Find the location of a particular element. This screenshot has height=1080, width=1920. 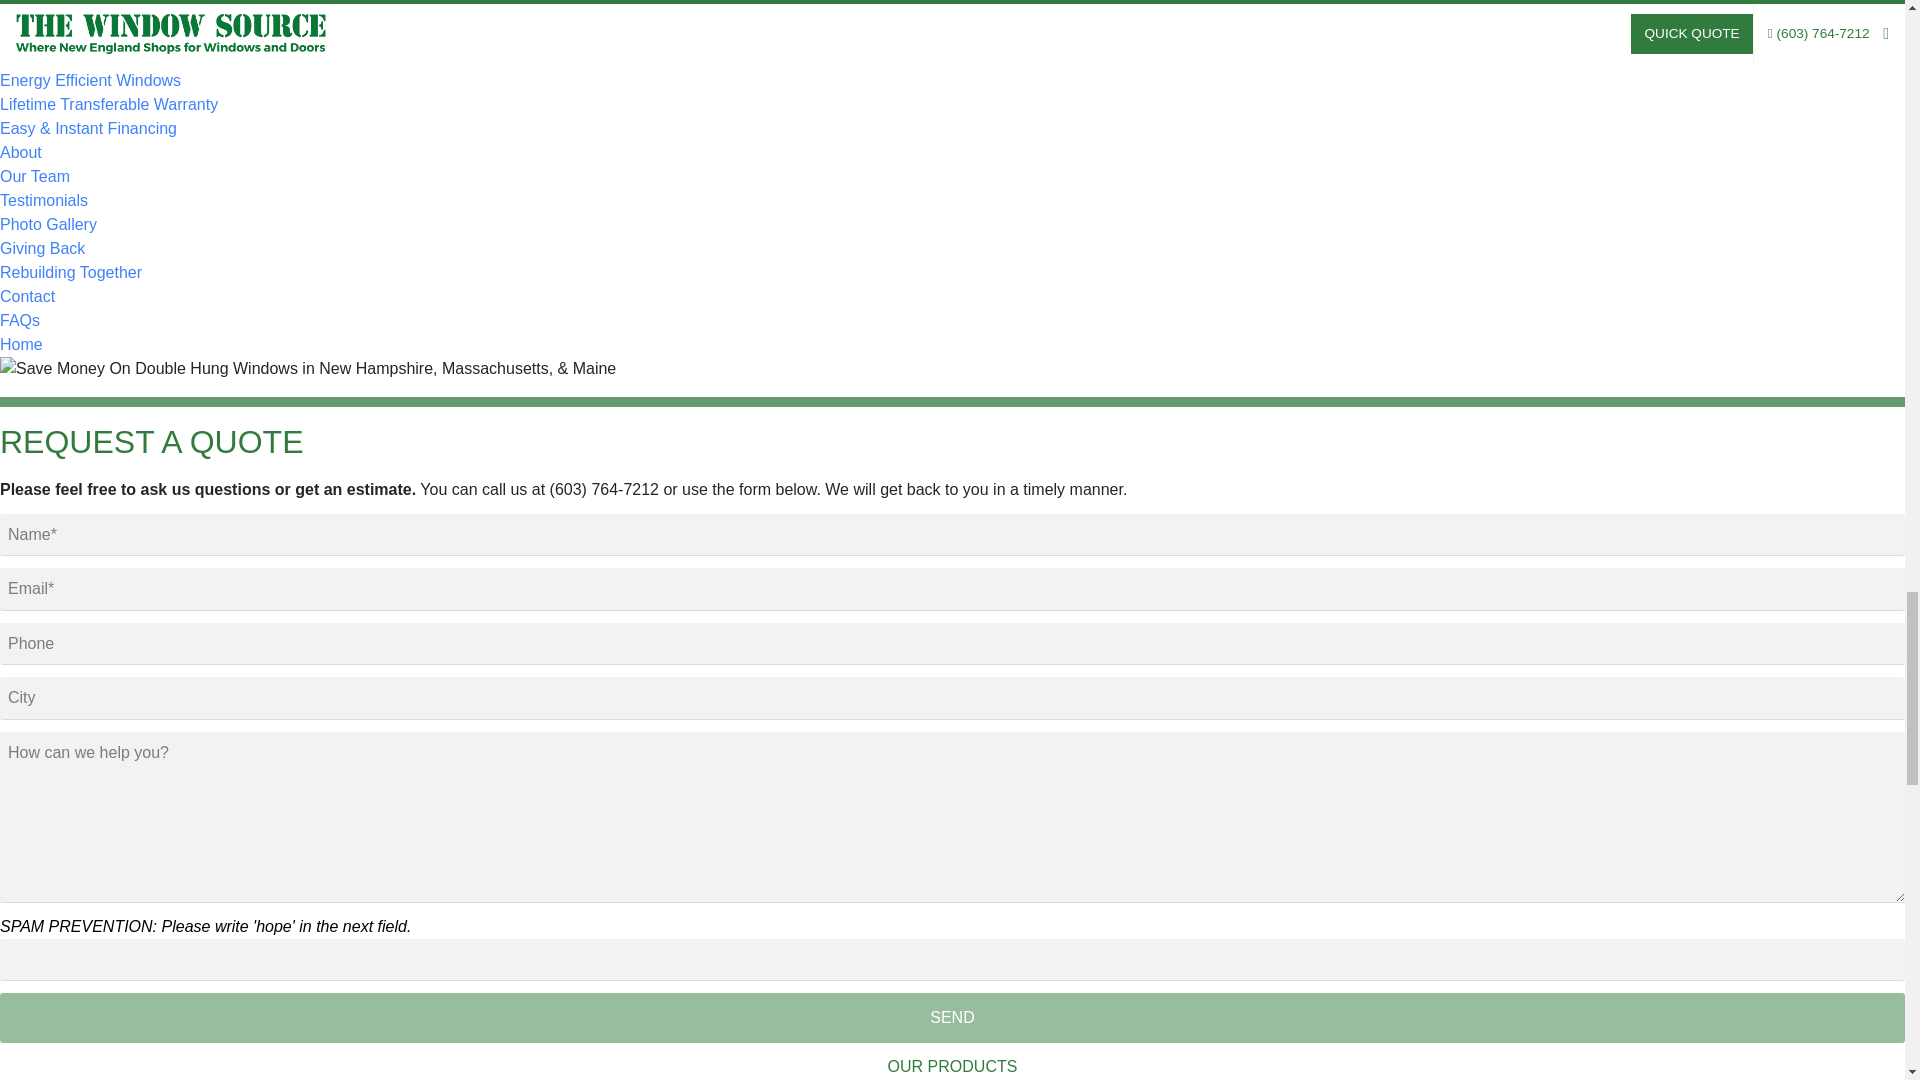

Energy Efficient Windows is located at coordinates (90, 80).